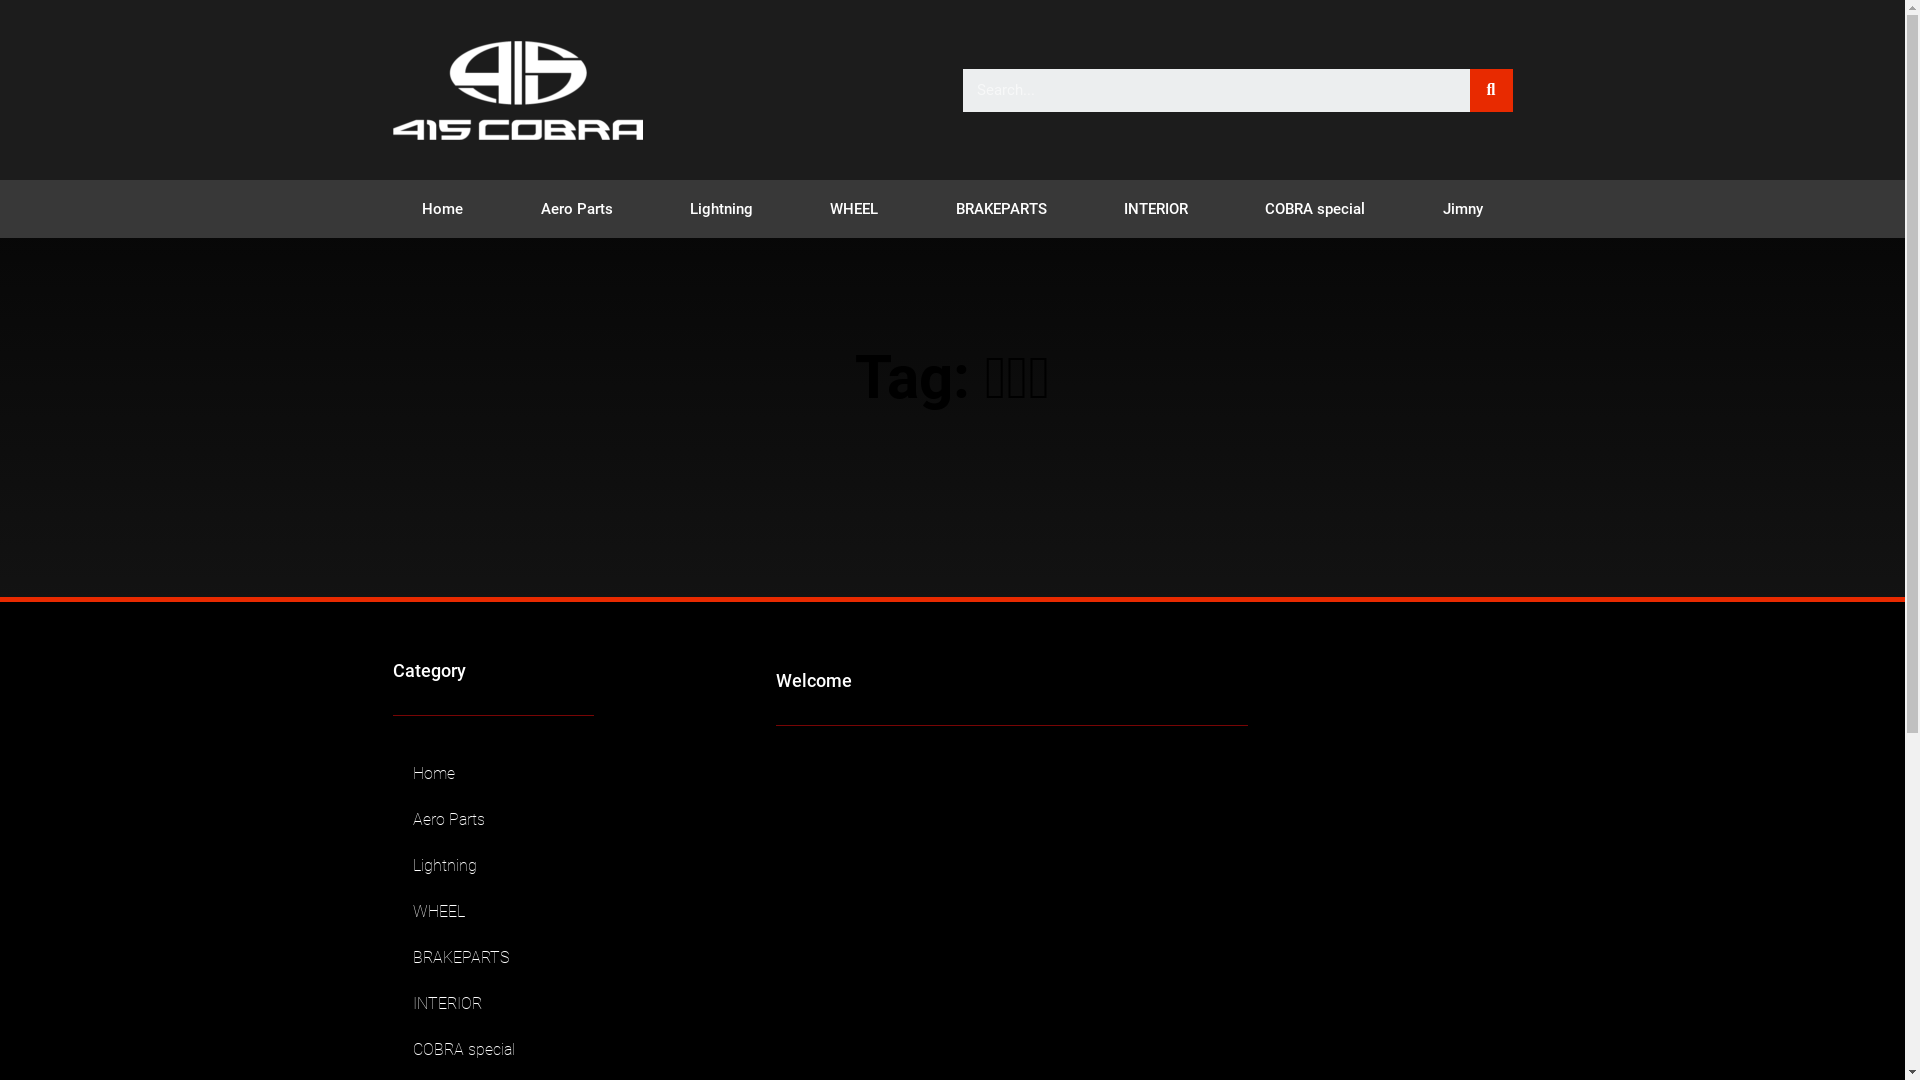 Image resolution: width=1920 pixels, height=1080 pixels. I want to click on WHEEL, so click(854, 209).